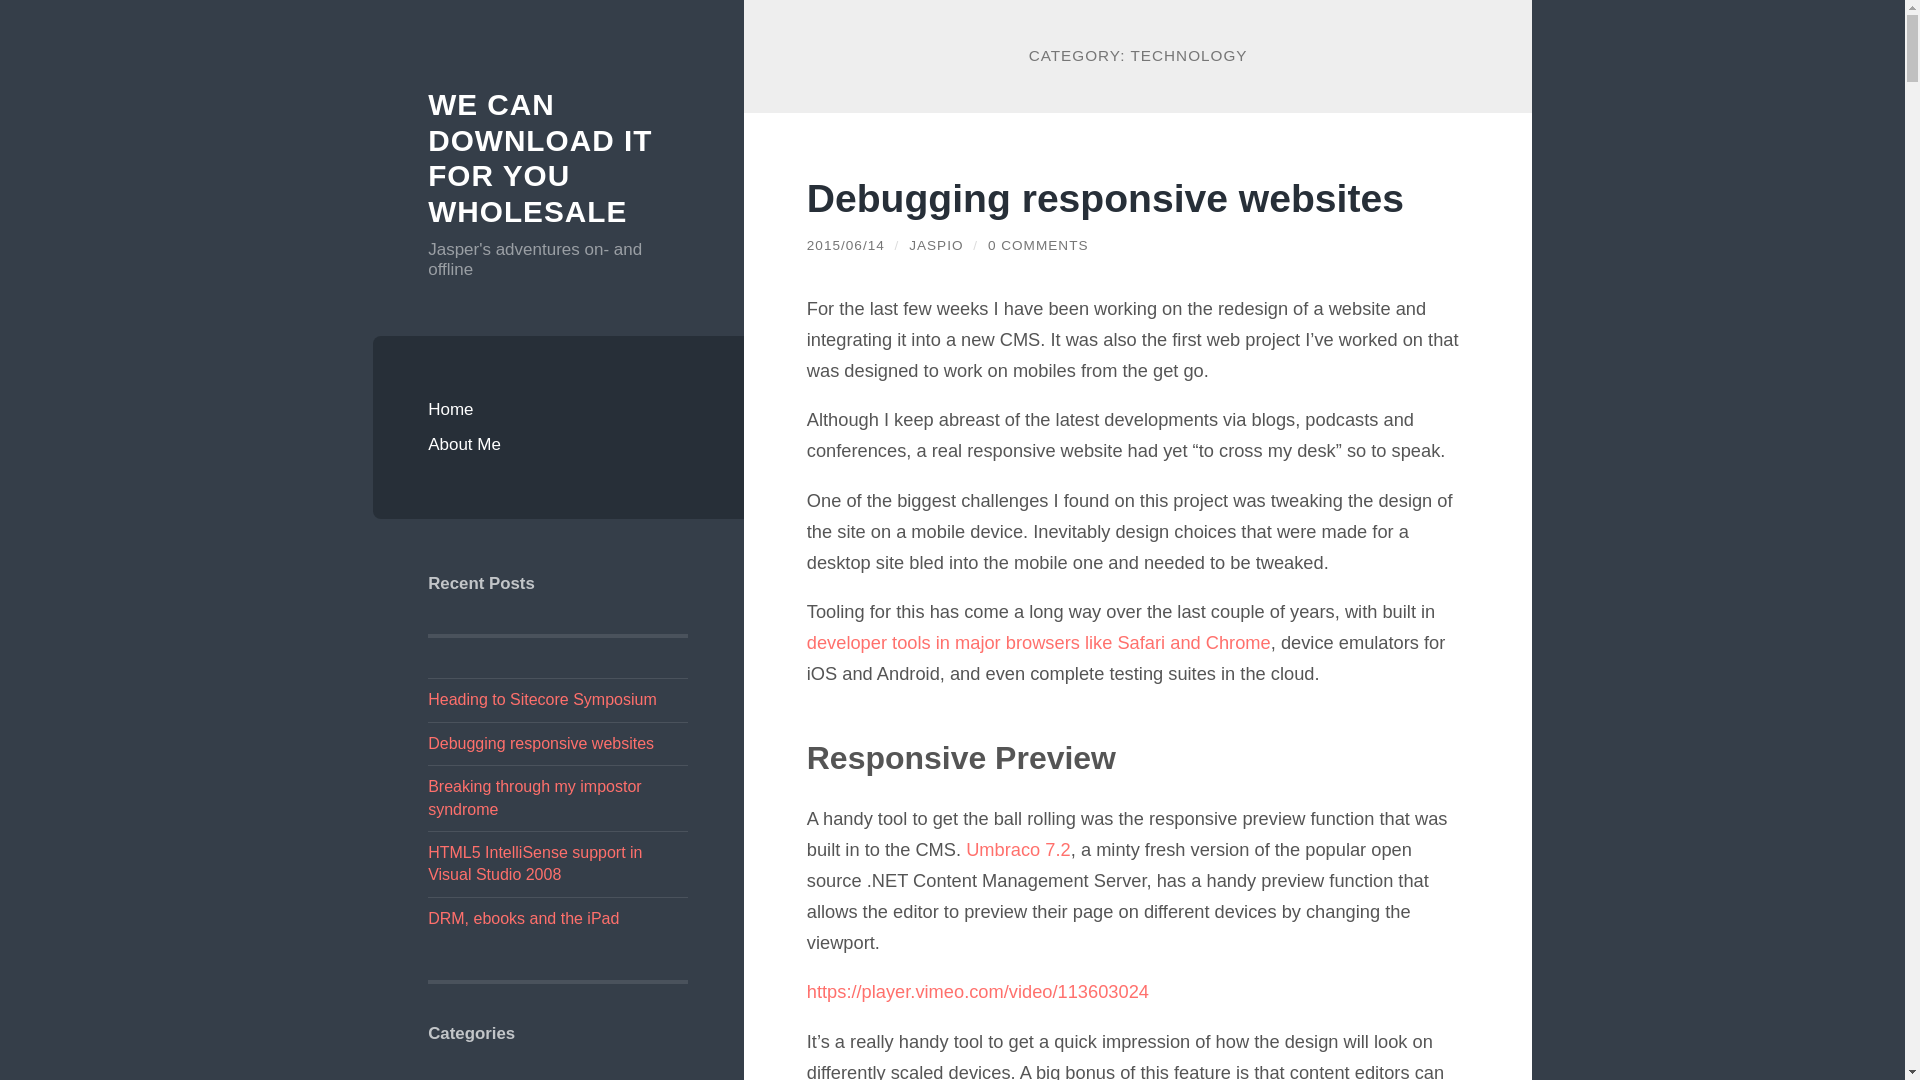 The width and height of the screenshot is (1920, 1080). I want to click on Debugging responsive websites, so click(1104, 198).